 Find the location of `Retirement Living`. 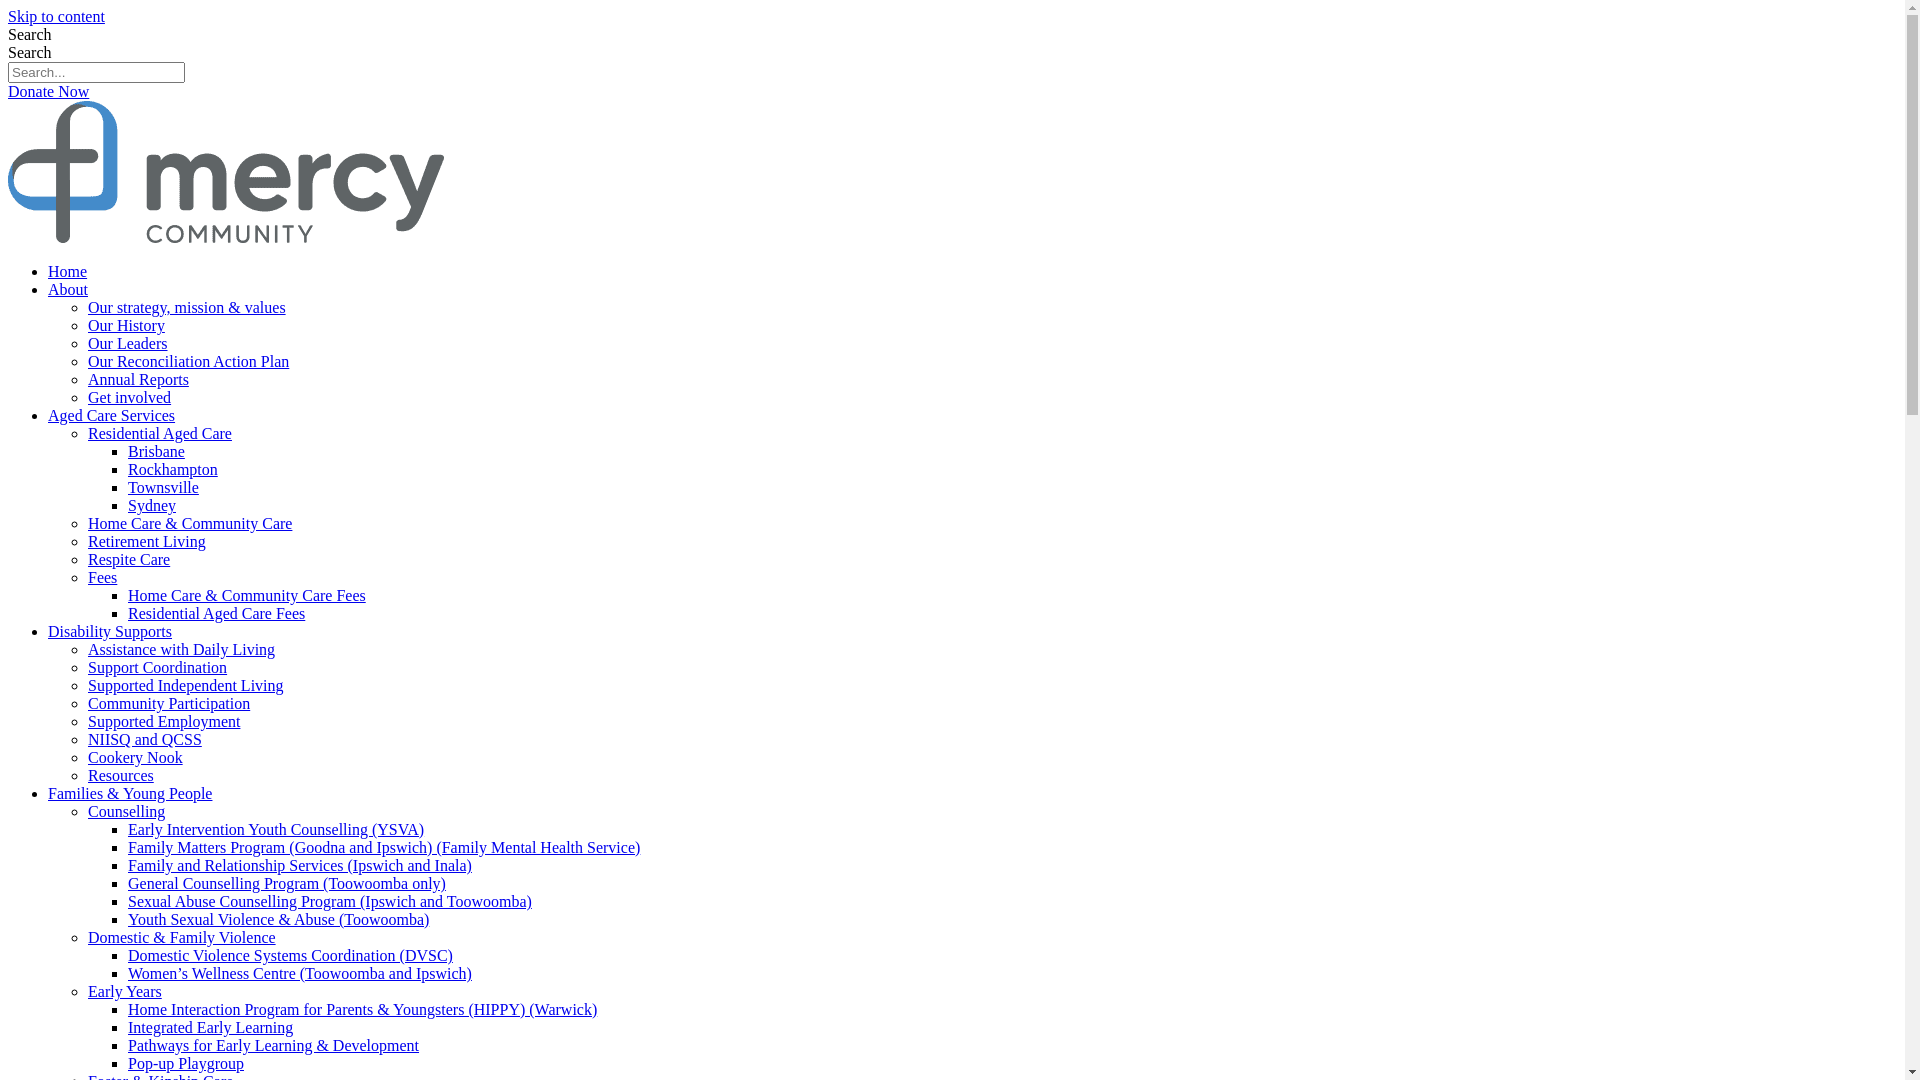

Retirement Living is located at coordinates (147, 542).